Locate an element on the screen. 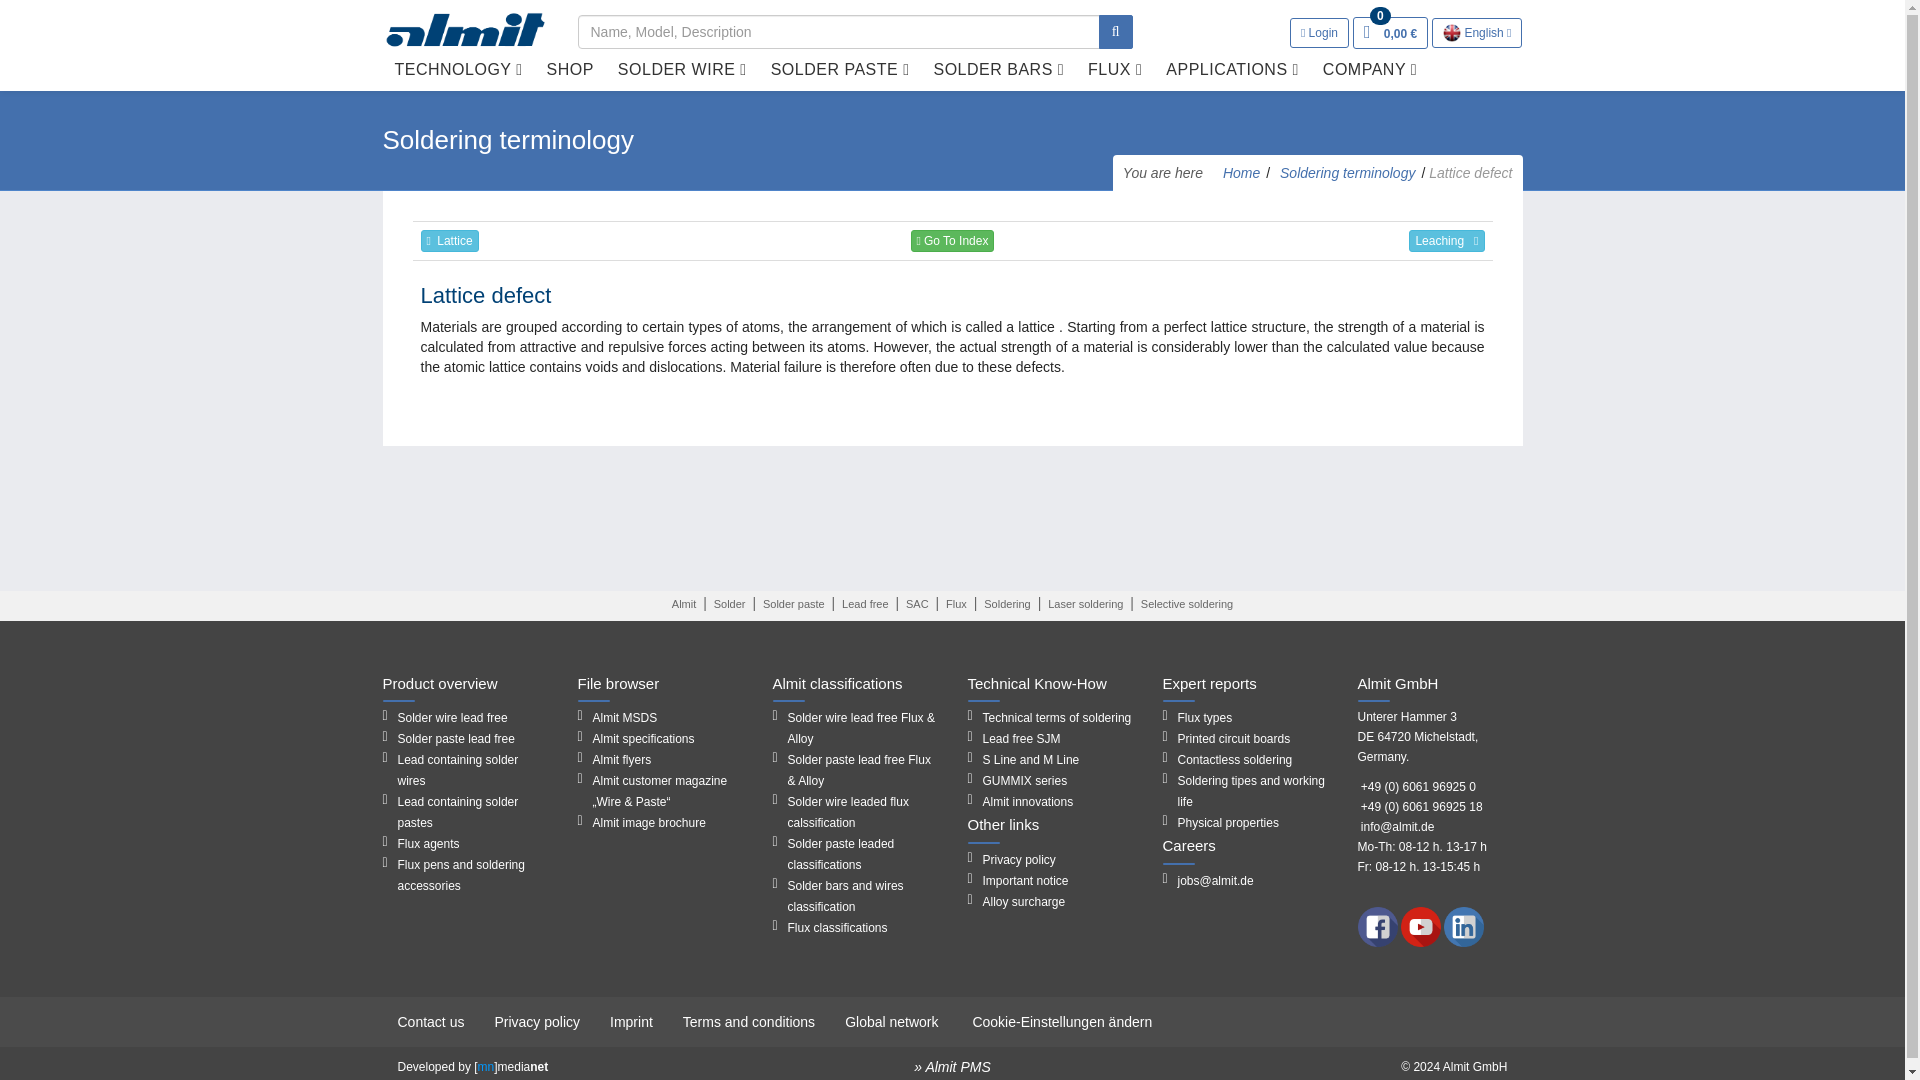  SOLDER WIRE  is located at coordinates (682, 69).